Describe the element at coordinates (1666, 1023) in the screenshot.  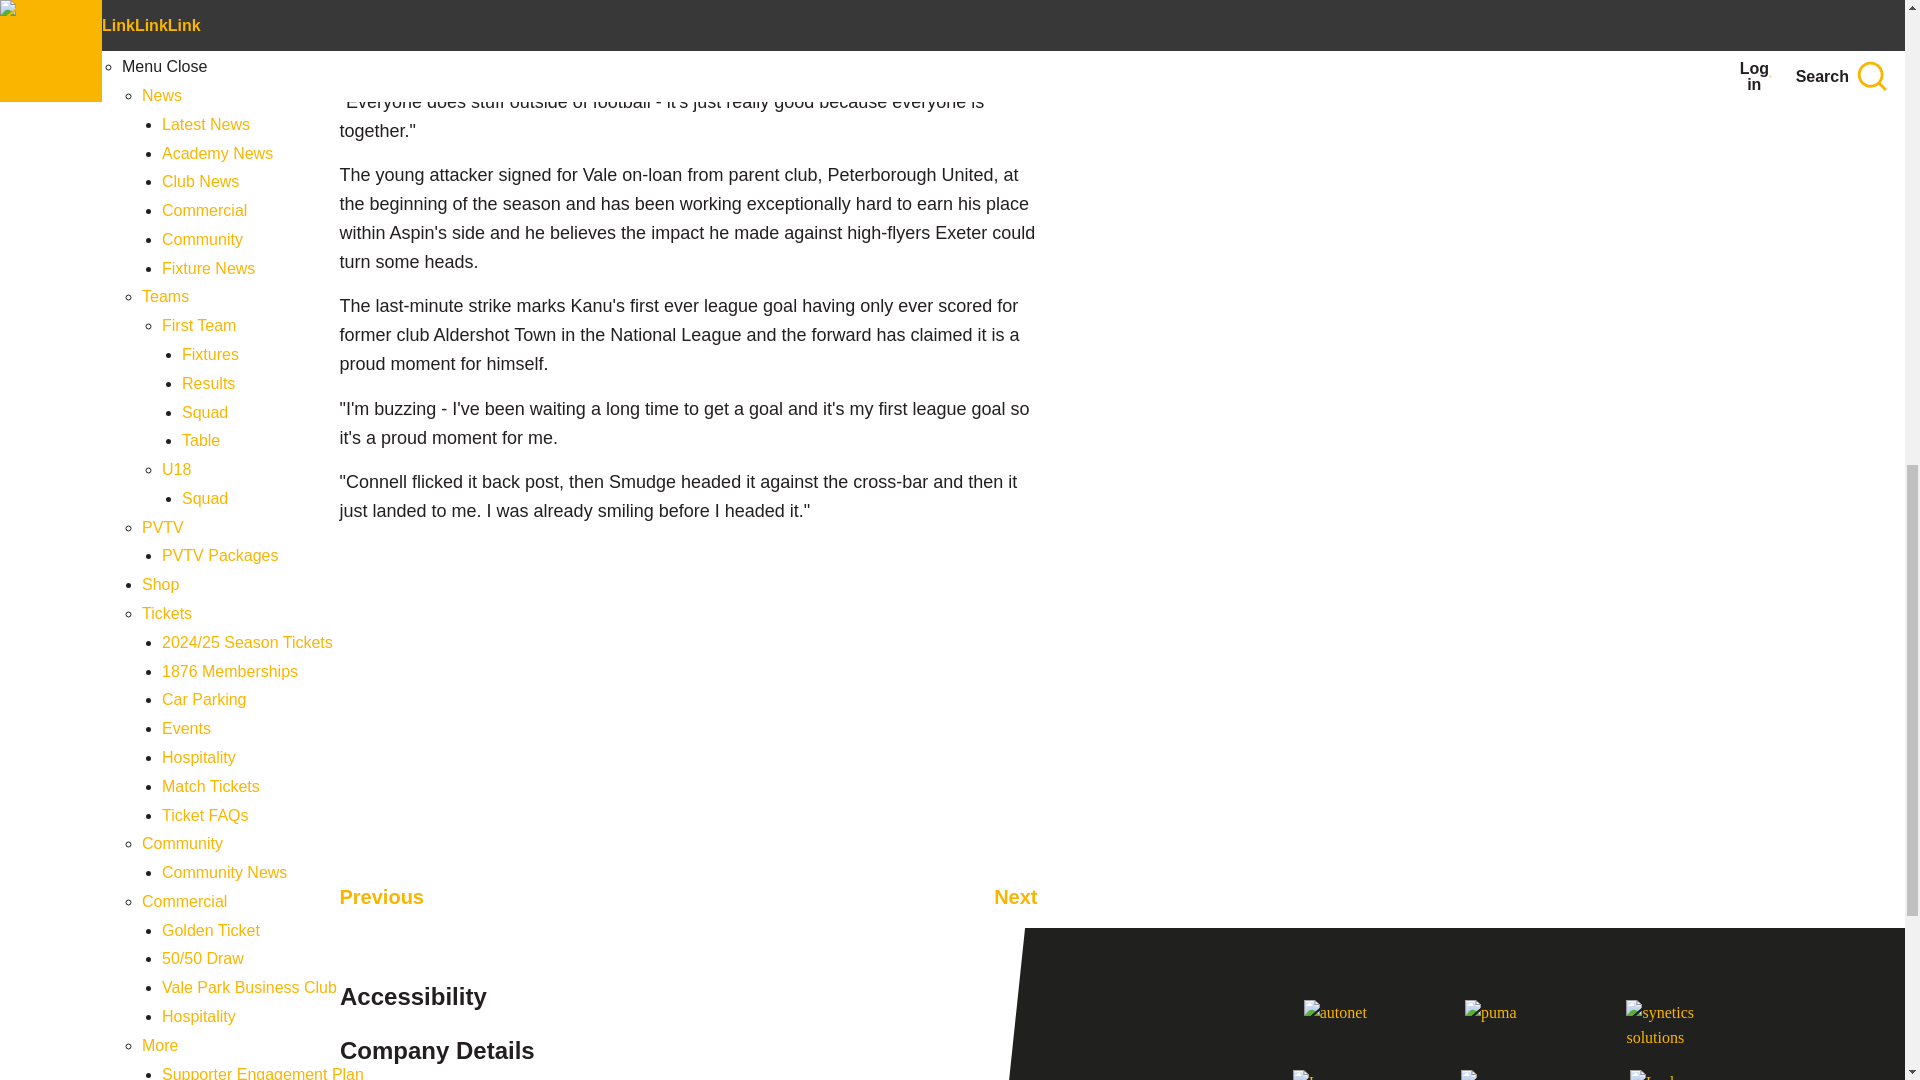
I see `Synectics` at that location.